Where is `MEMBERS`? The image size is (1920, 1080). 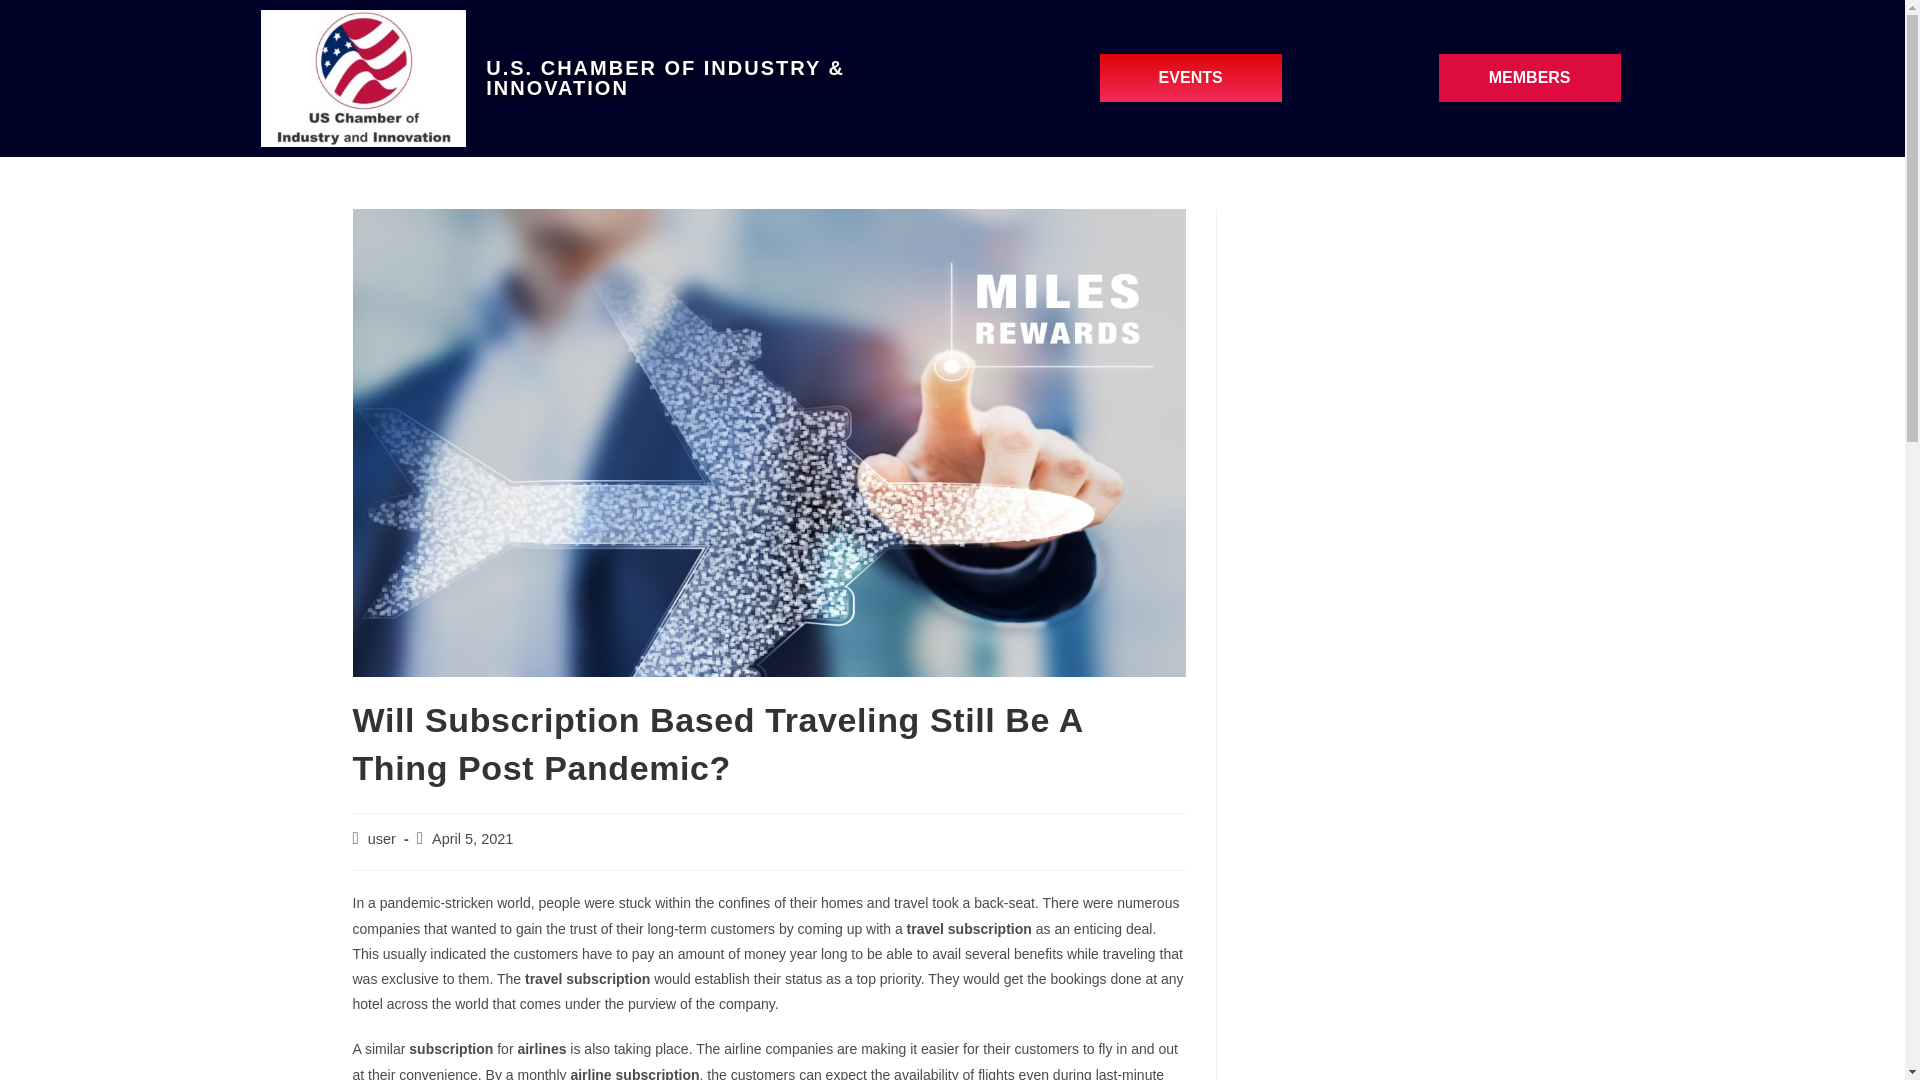
MEMBERS is located at coordinates (1529, 78).